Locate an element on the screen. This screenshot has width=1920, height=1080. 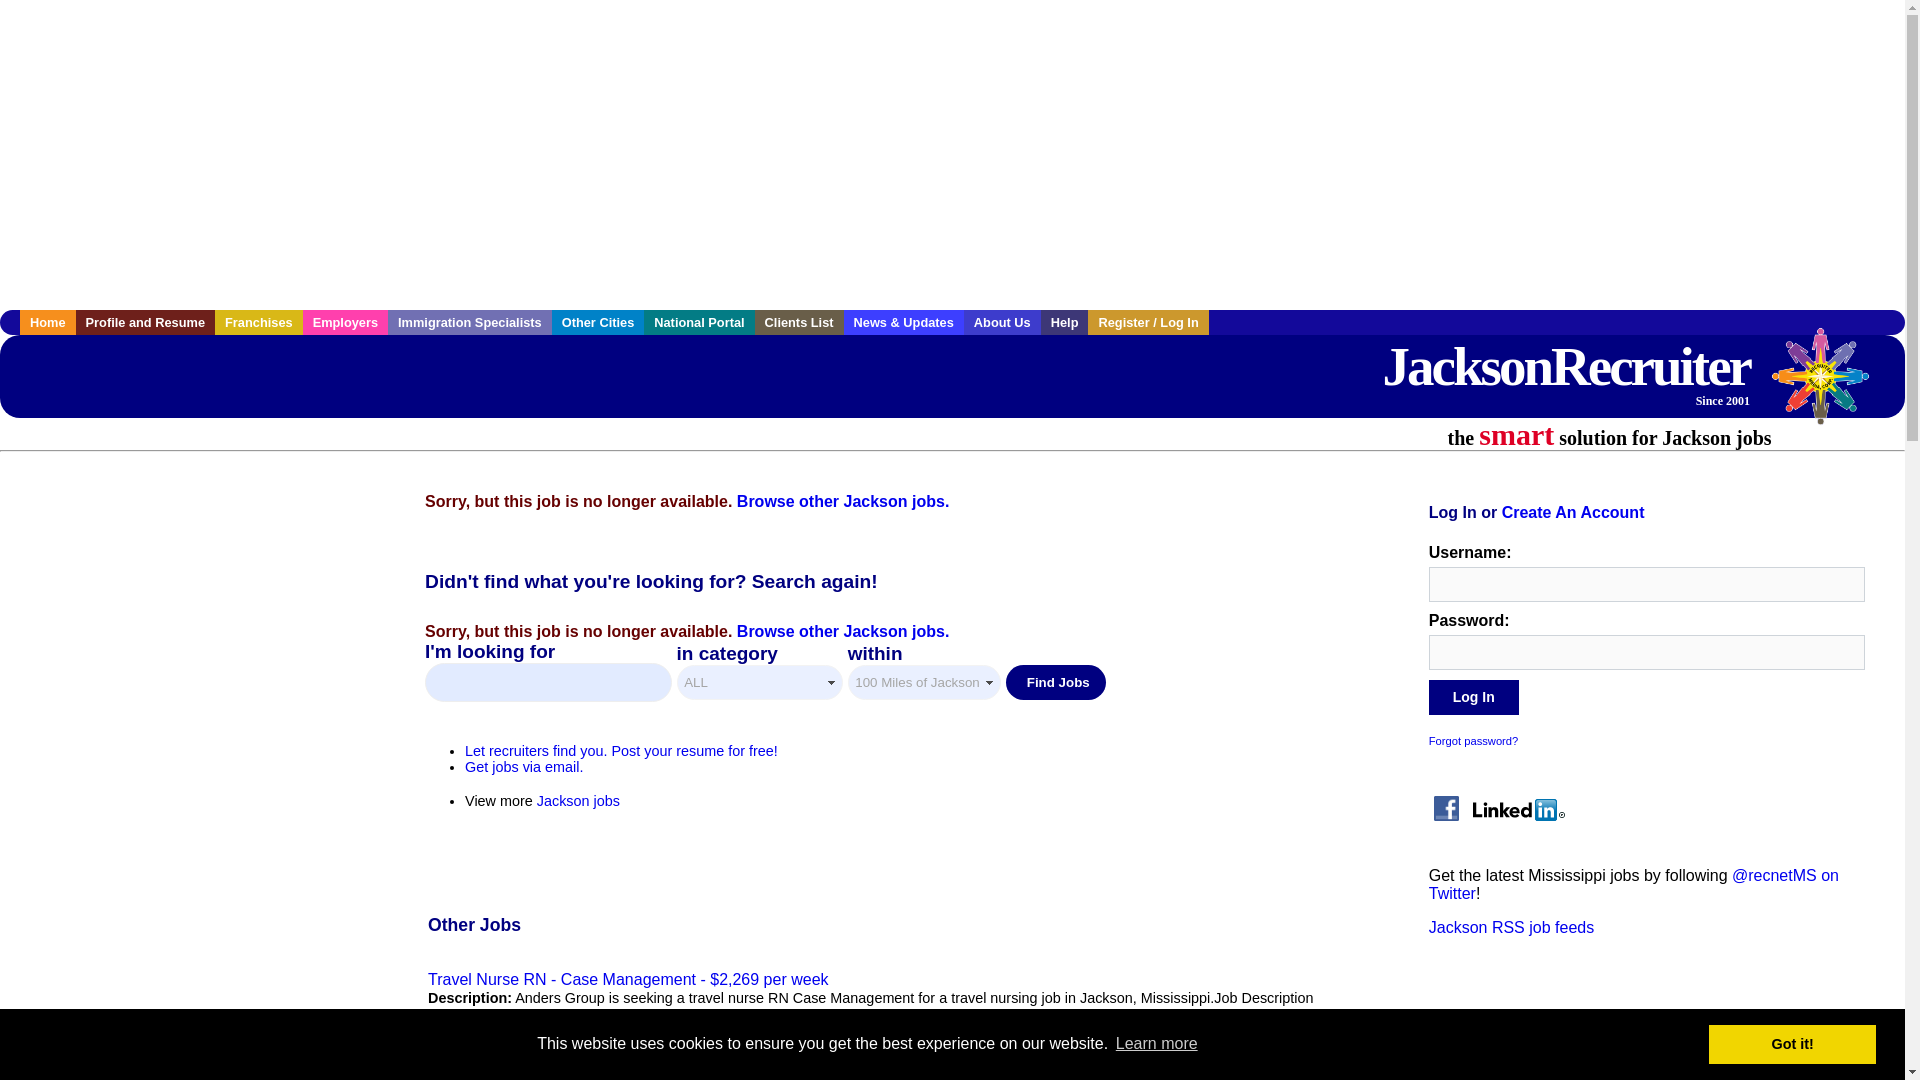
Recruiter Networks is located at coordinates (1830, 386).